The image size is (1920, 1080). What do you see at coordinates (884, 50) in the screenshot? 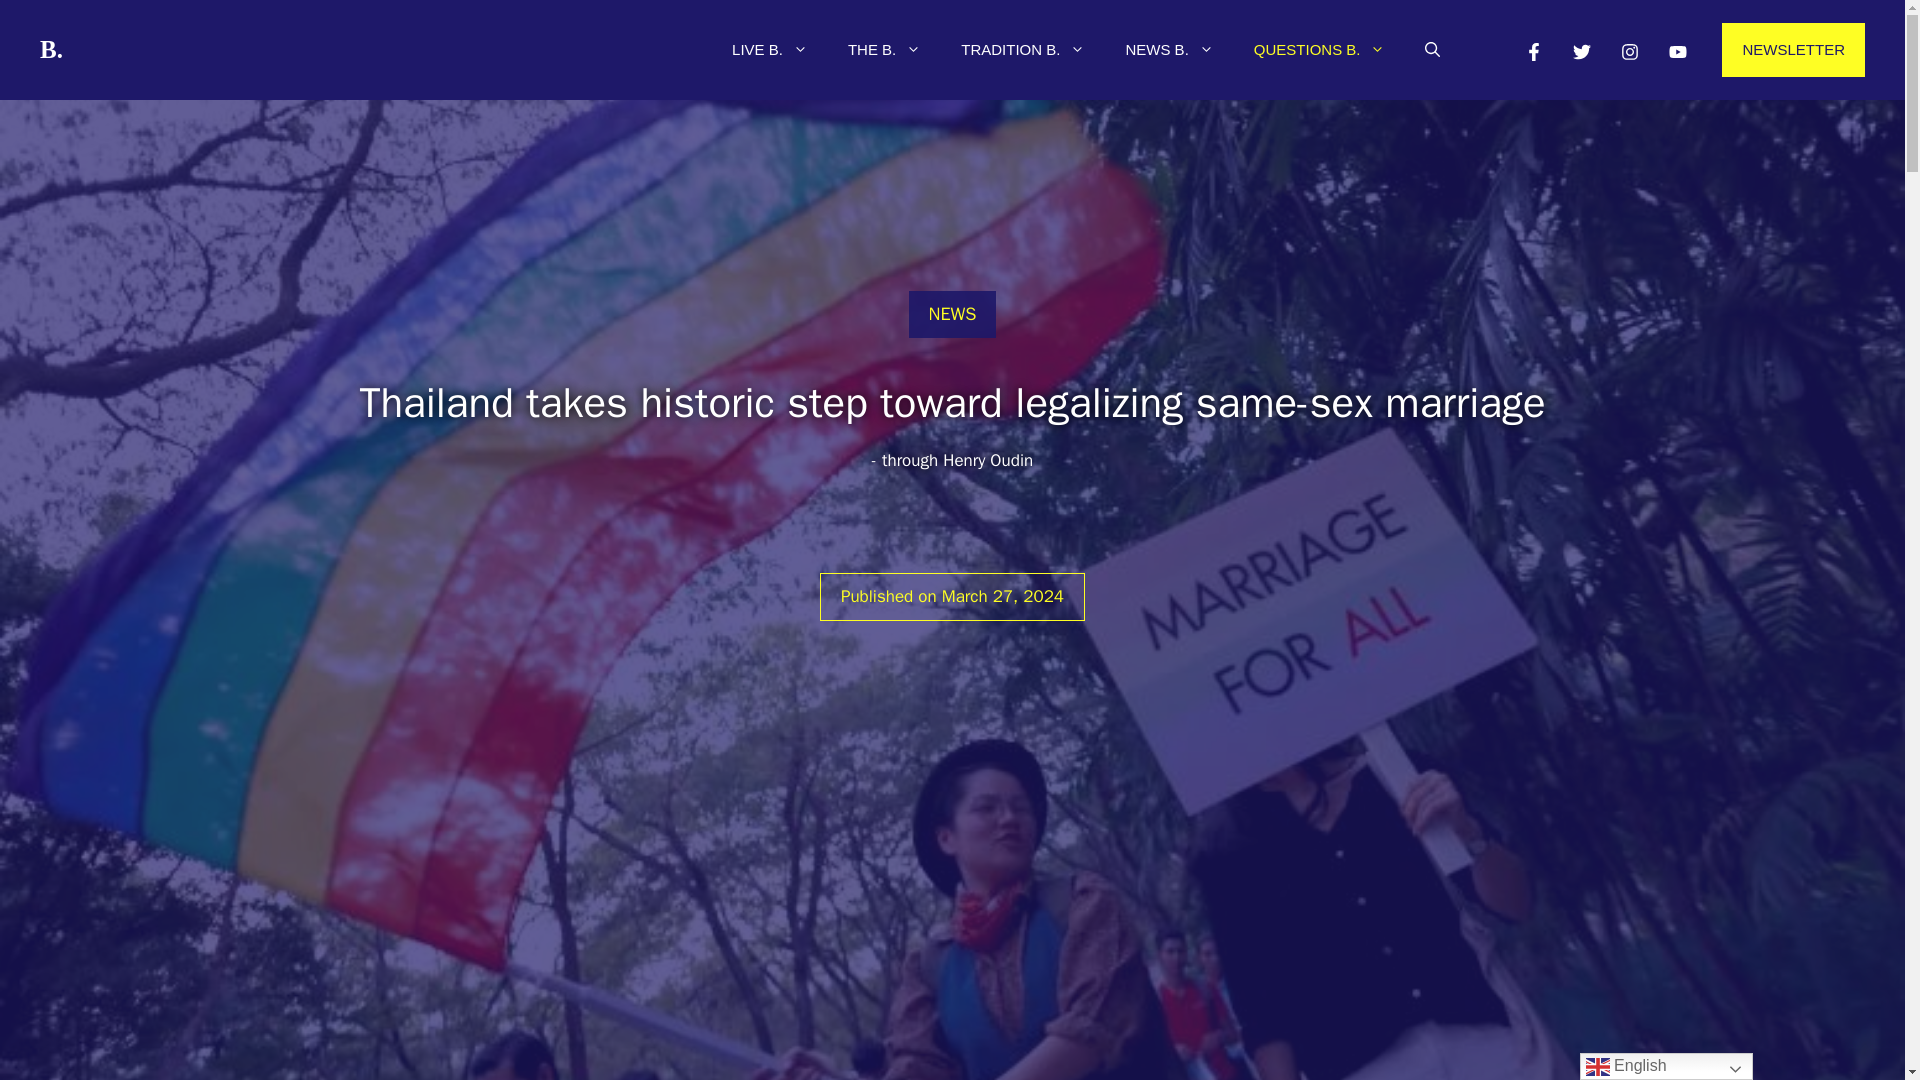
I see `THE B.` at bounding box center [884, 50].